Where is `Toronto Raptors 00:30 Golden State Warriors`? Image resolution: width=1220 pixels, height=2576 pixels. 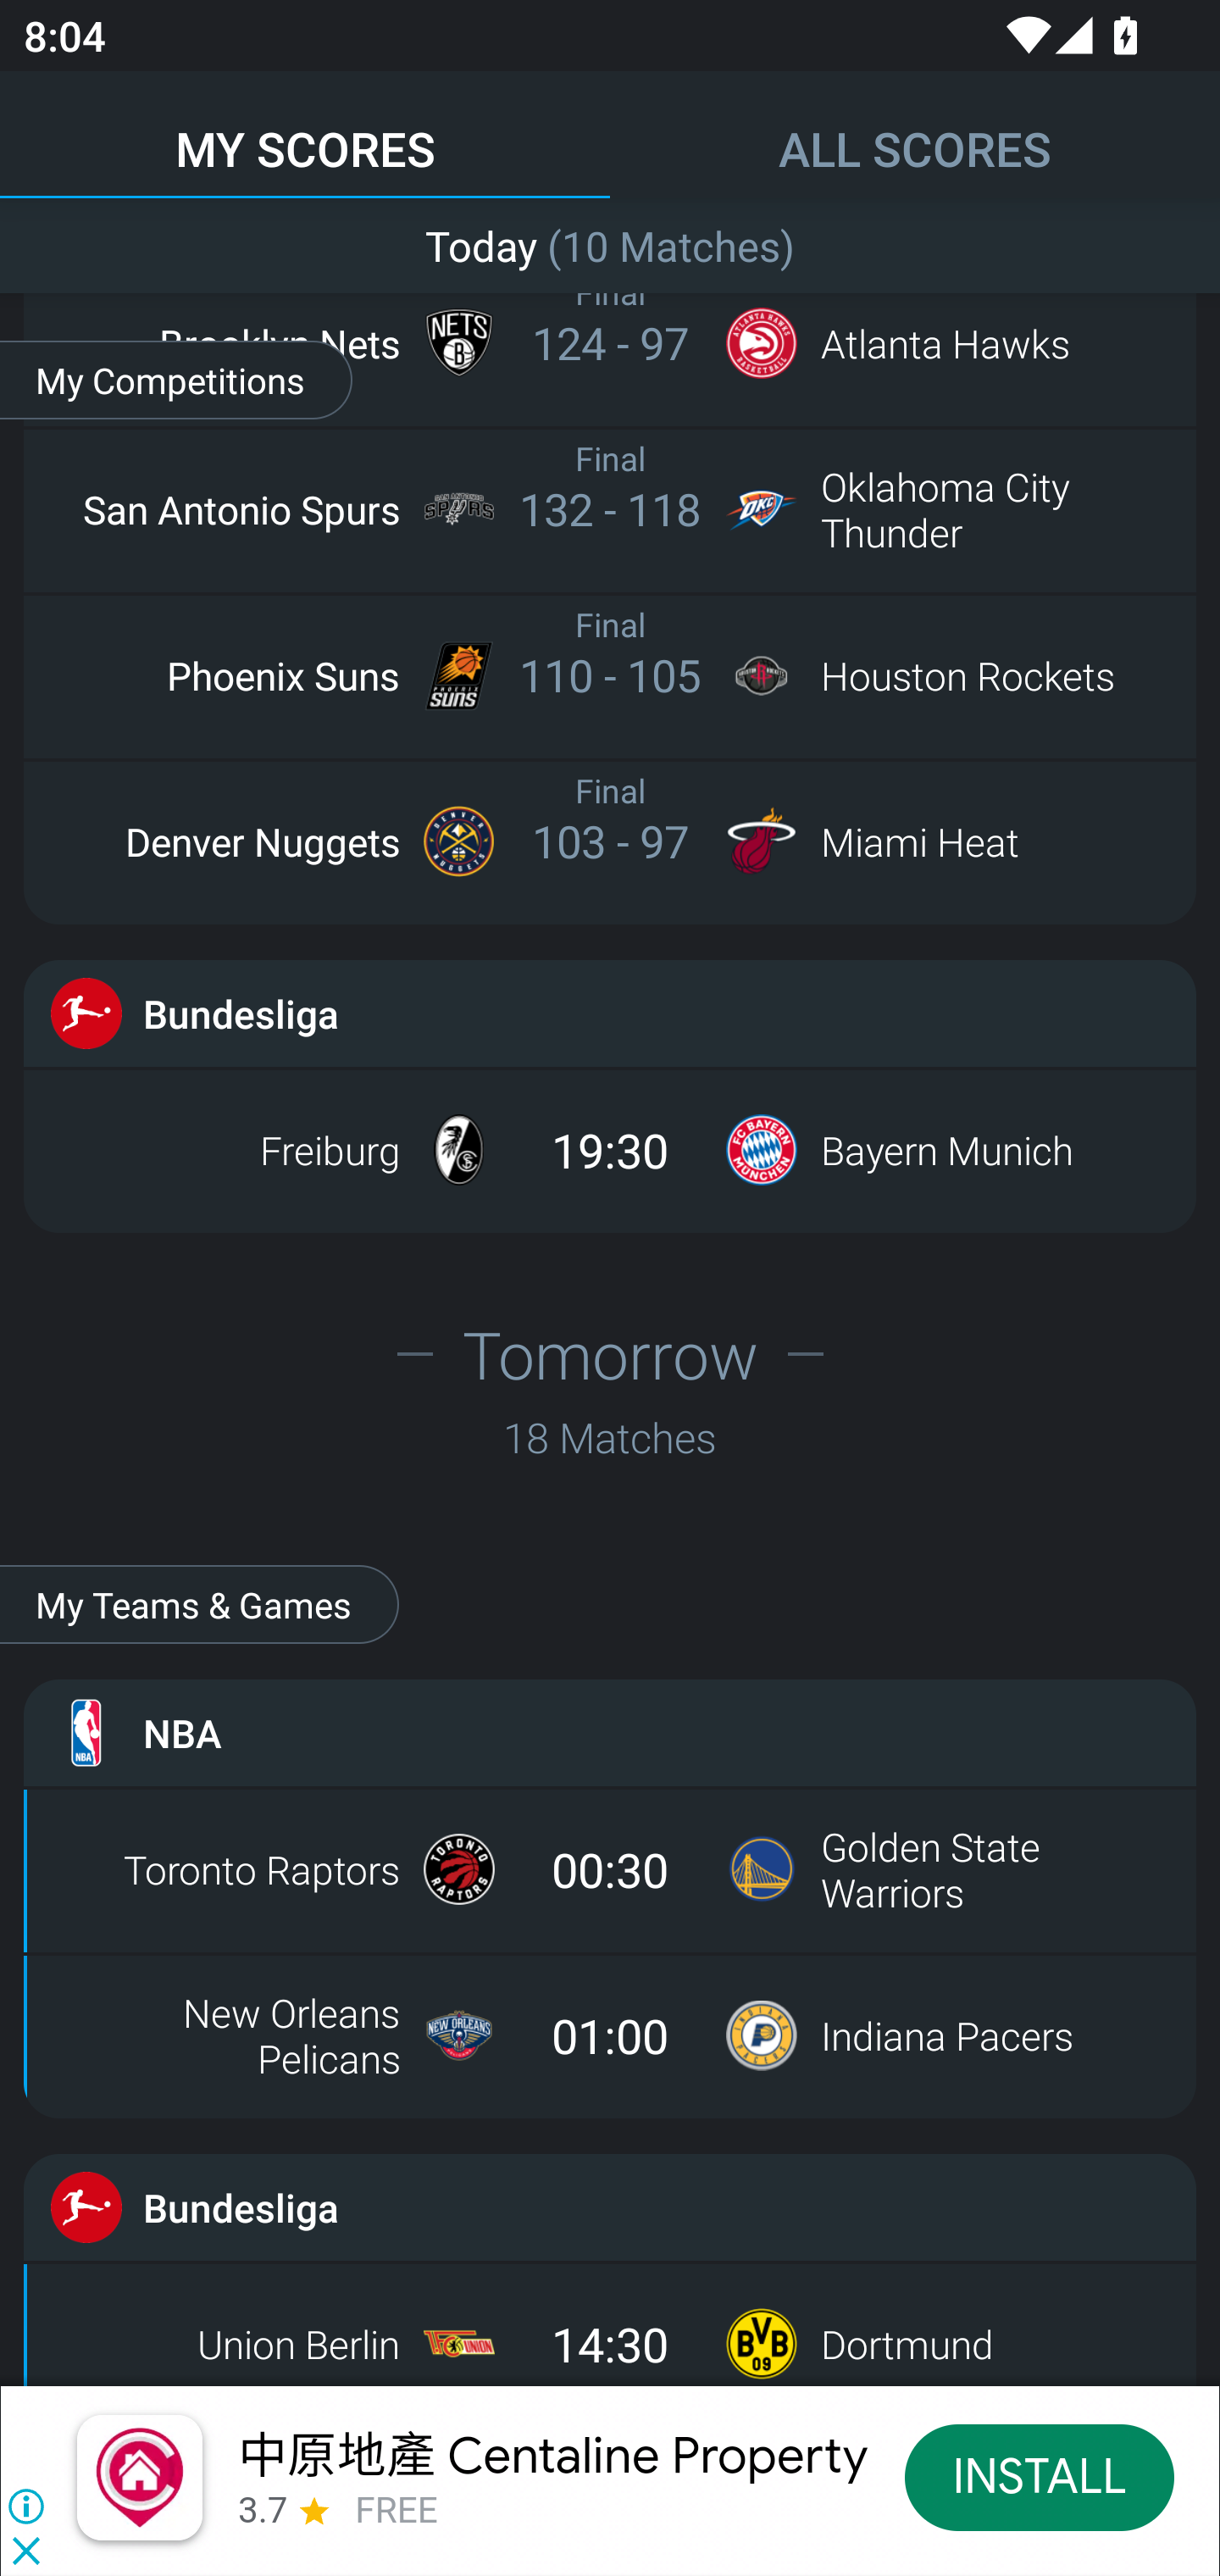 Toronto Raptors 00:30 Golden State Warriors is located at coordinates (610, 1868).